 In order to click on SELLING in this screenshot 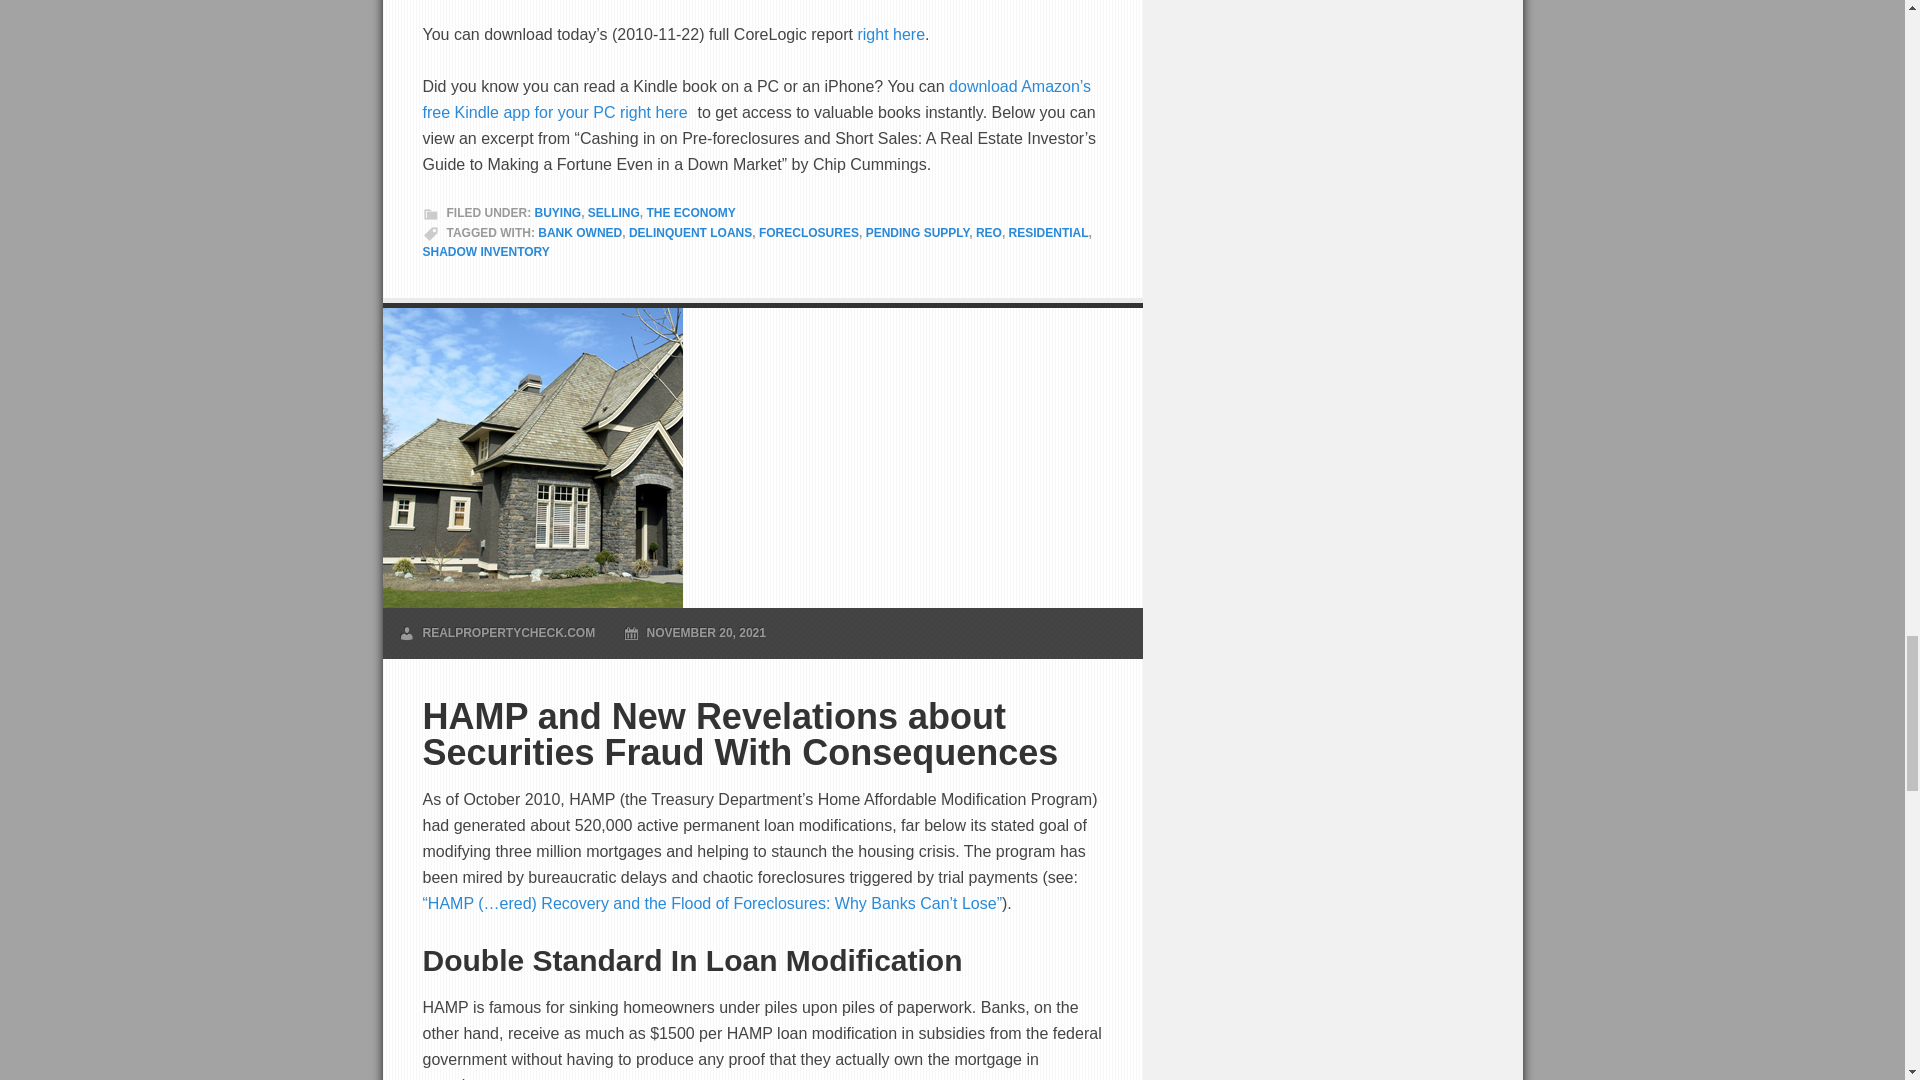, I will do `click(613, 213)`.